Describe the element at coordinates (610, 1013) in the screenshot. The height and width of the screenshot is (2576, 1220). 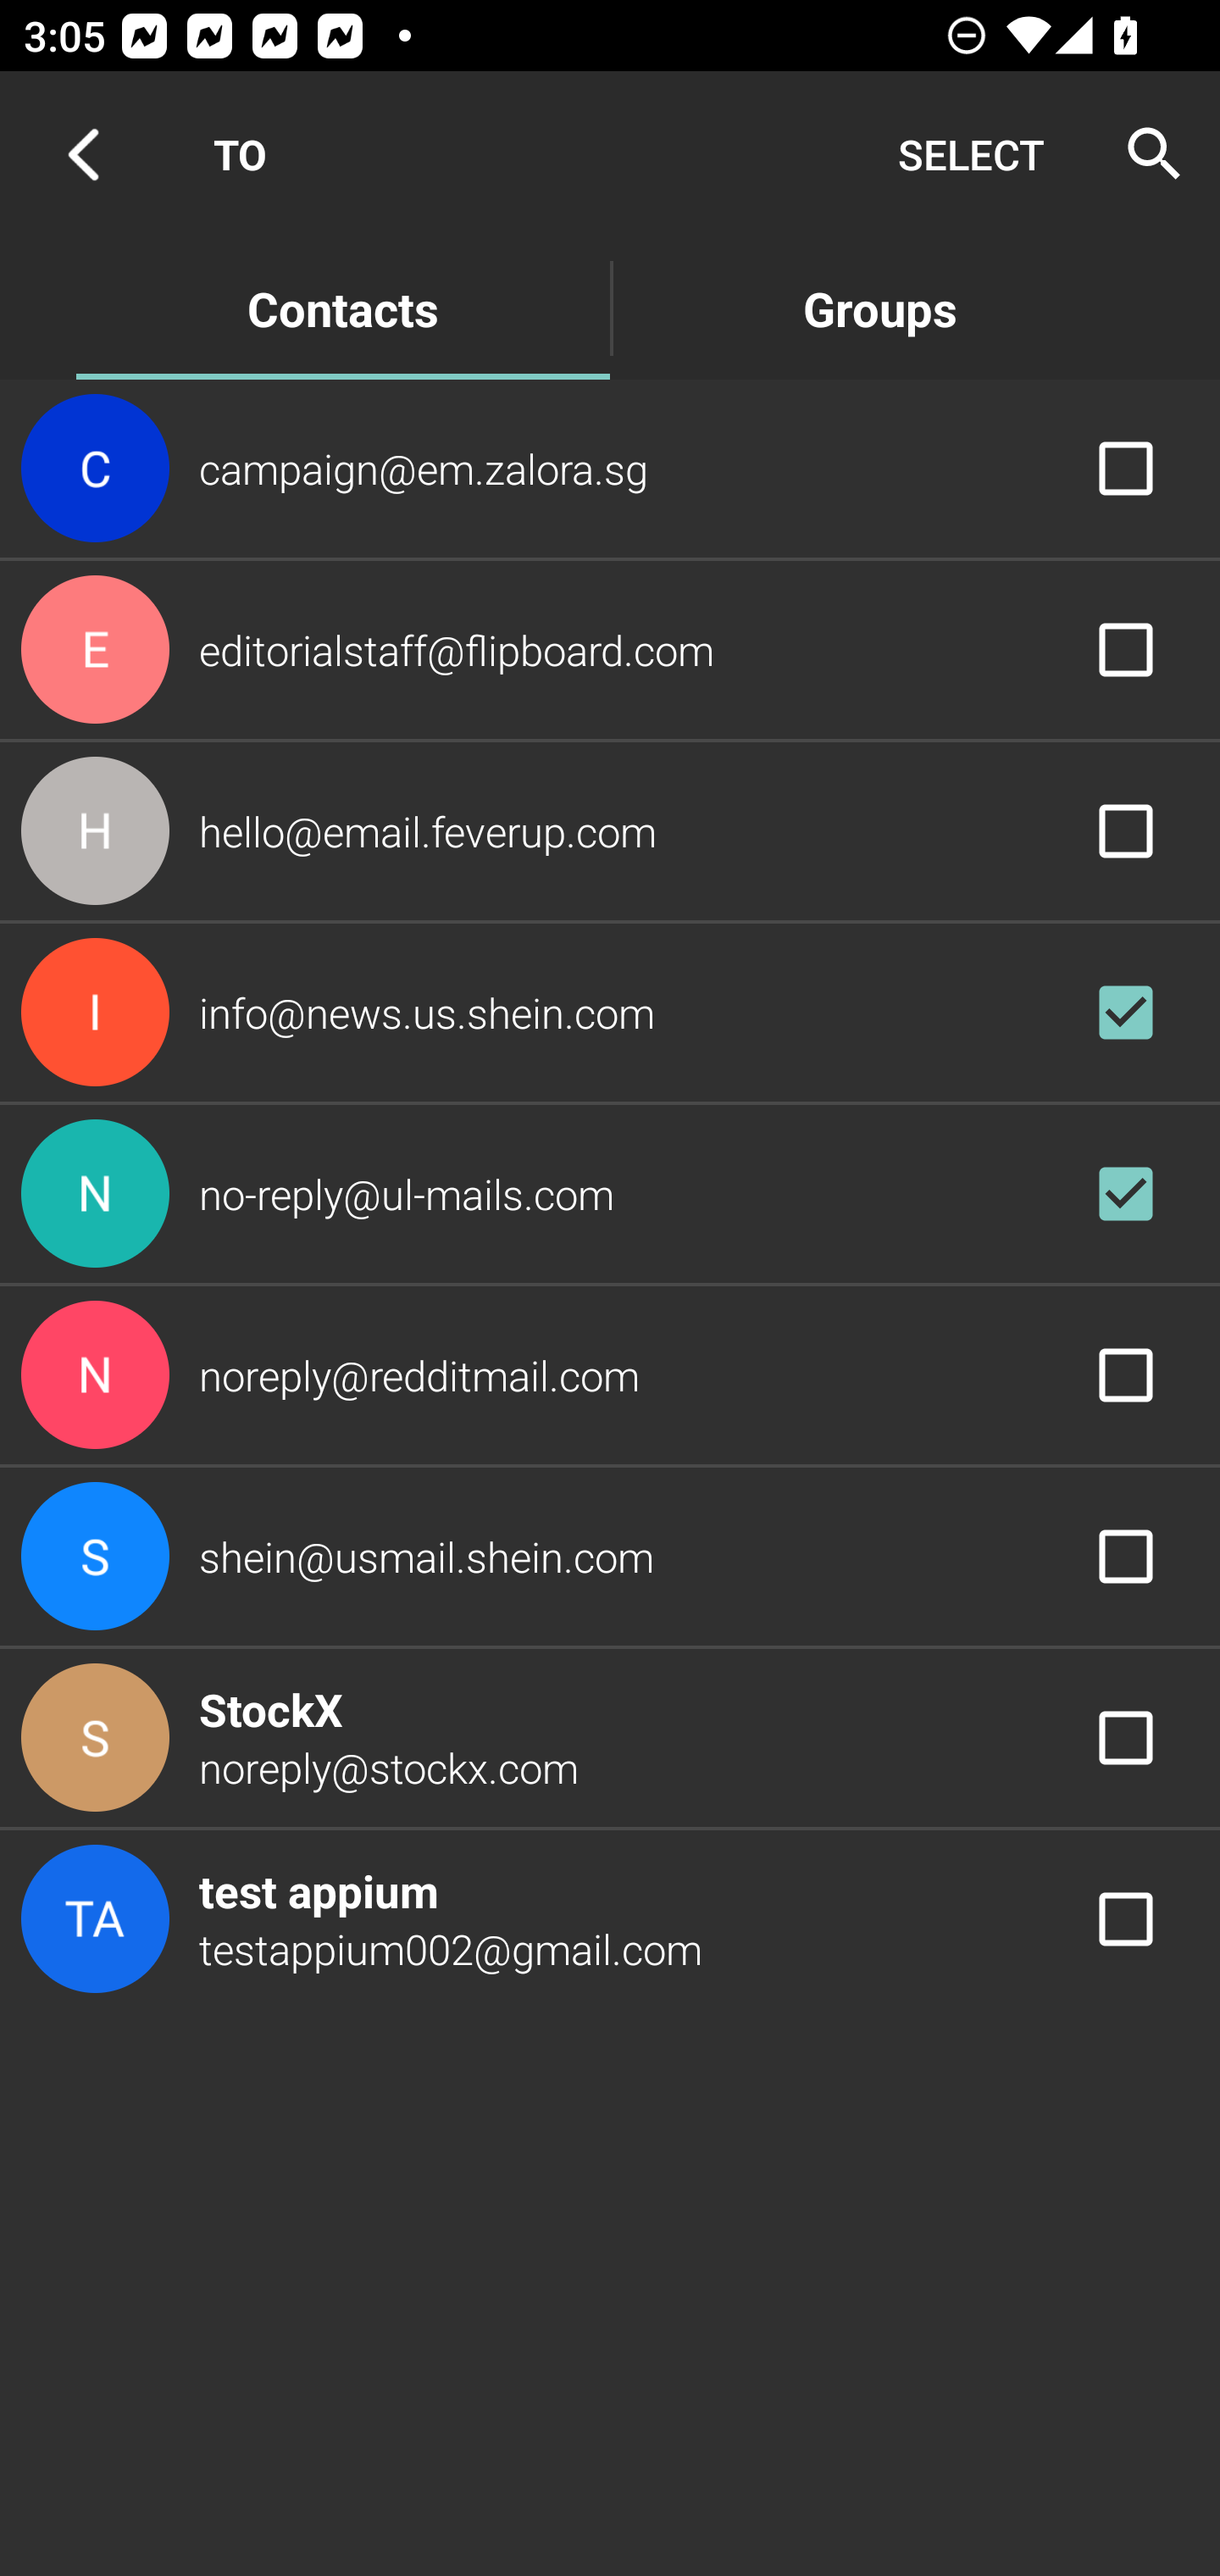
I see `info@news.us.shein.com` at that location.